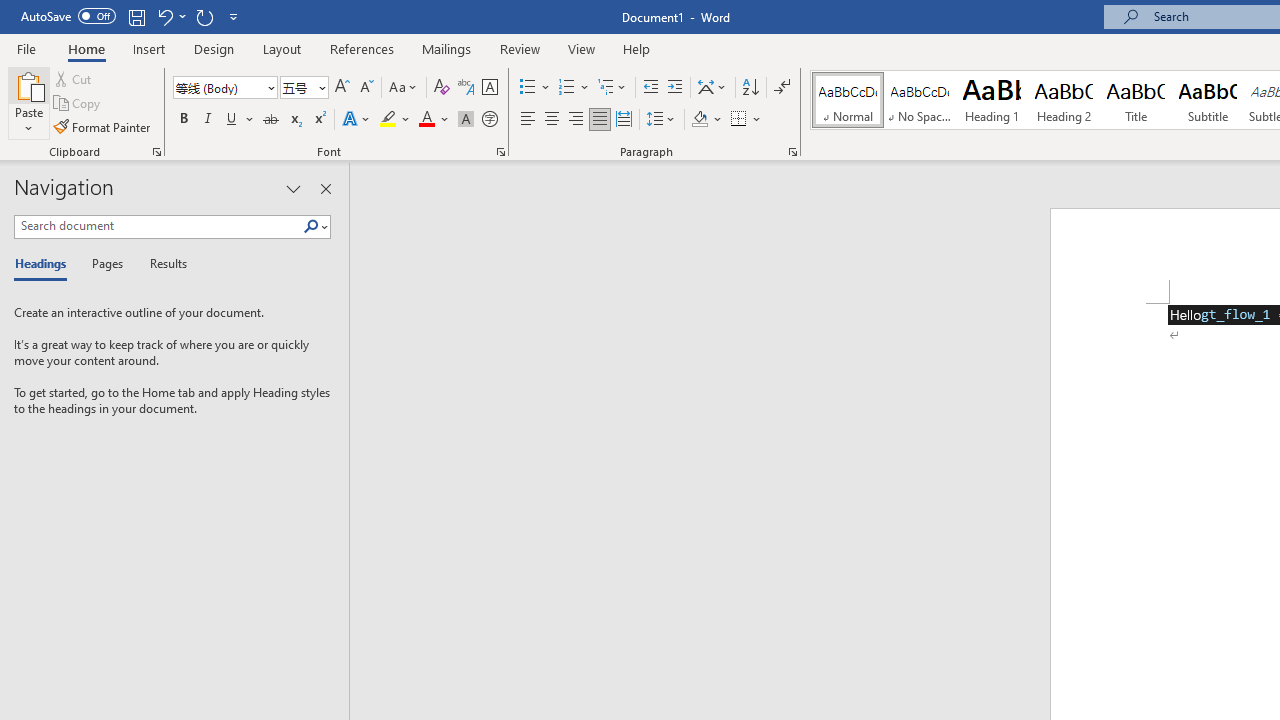 This screenshot has height=720, width=1280. What do you see at coordinates (426, 120) in the screenshot?
I see `Font Color Red` at bounding box center [426, 120].